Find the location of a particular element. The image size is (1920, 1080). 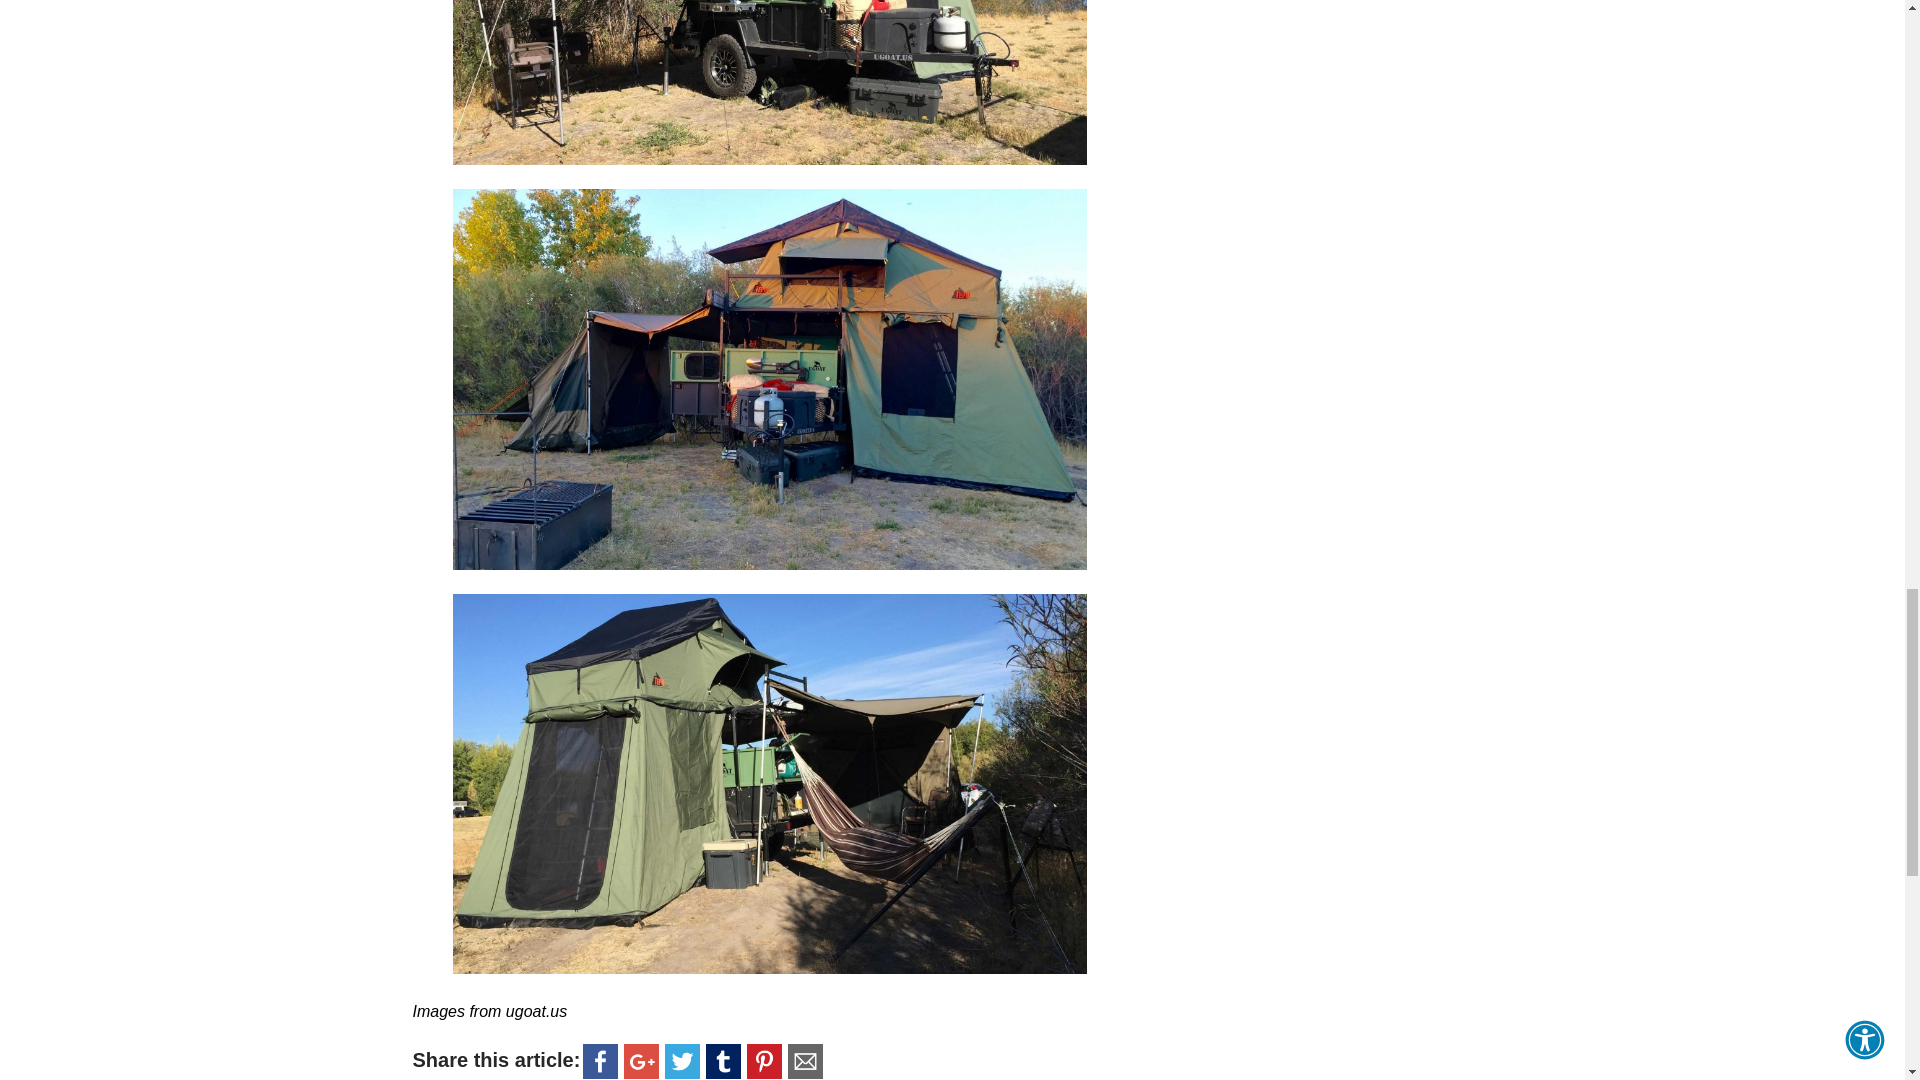

tumblr is located at coordinates (723, 1060).